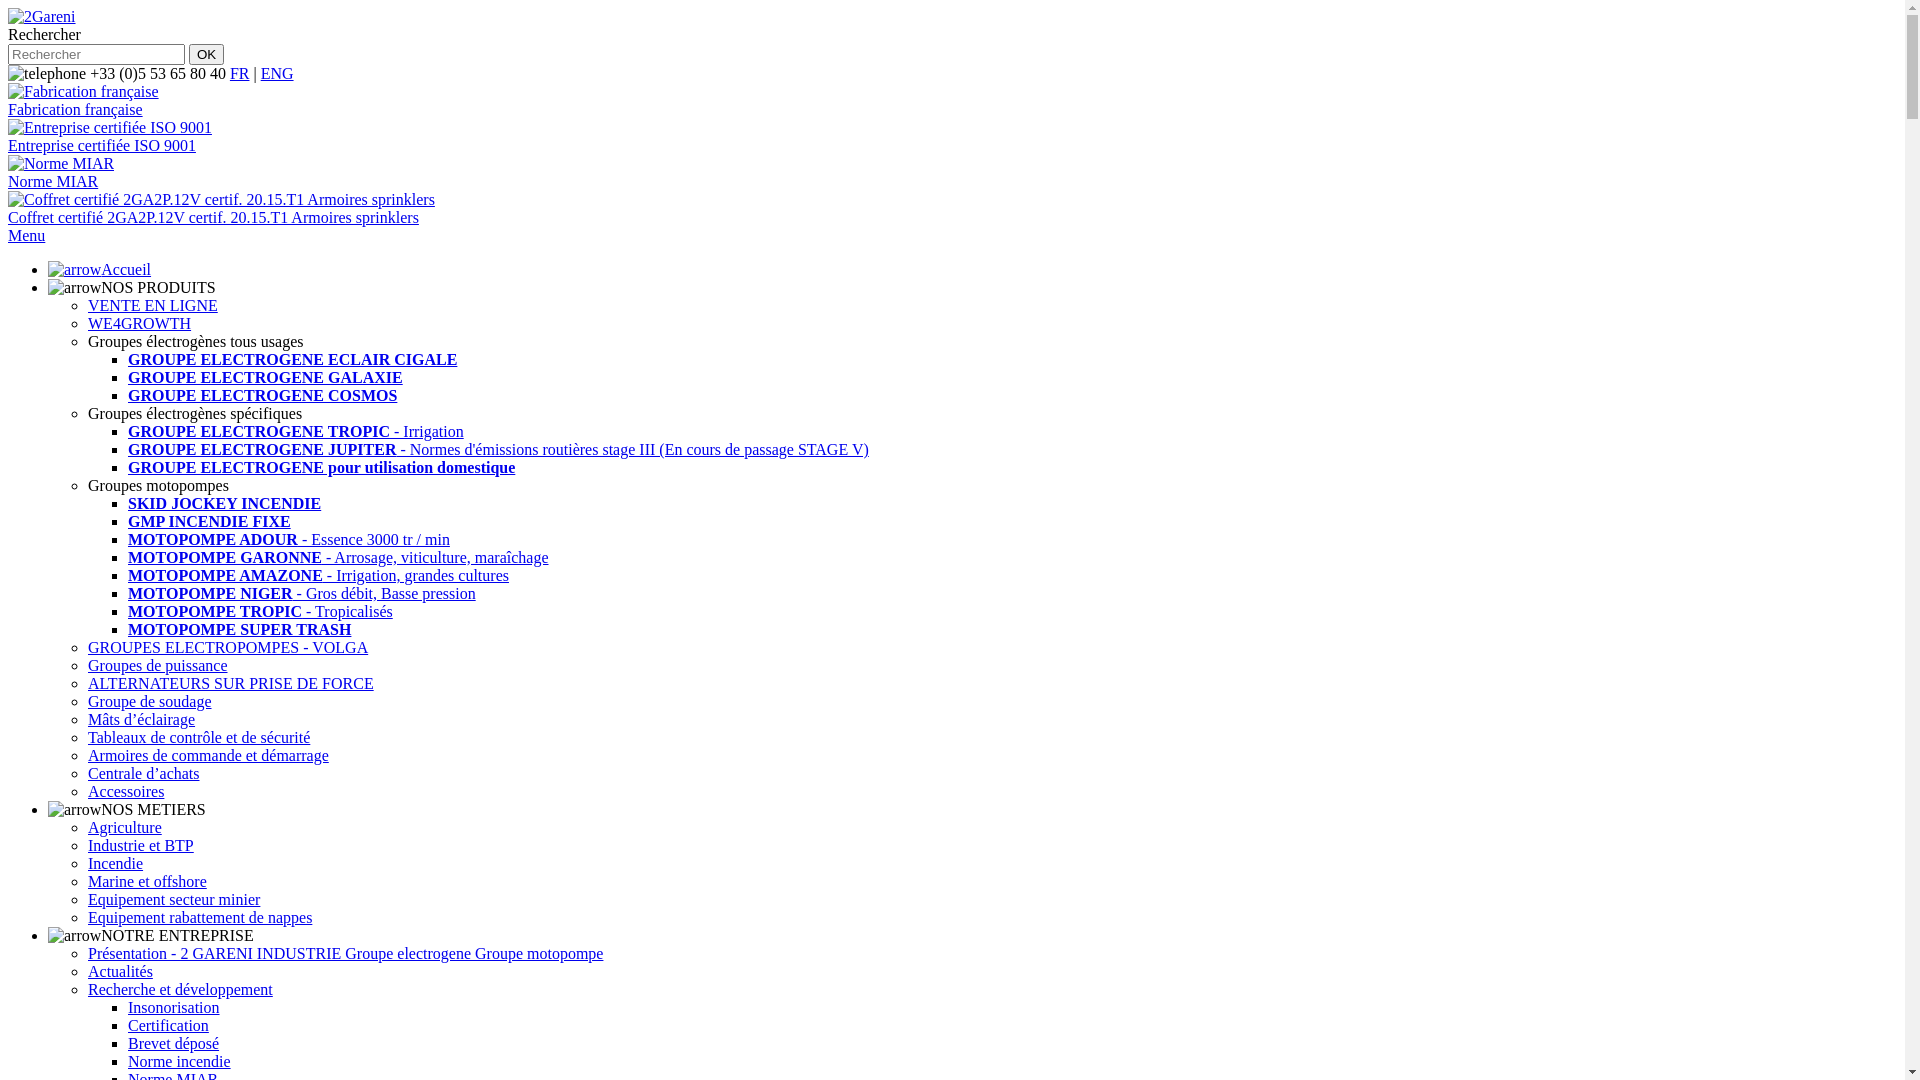 This screenshot has height=1080, width=1920. Describe the element at coordinates (127, 810) in the screenshot. I see `NOS METIERS` at that location.